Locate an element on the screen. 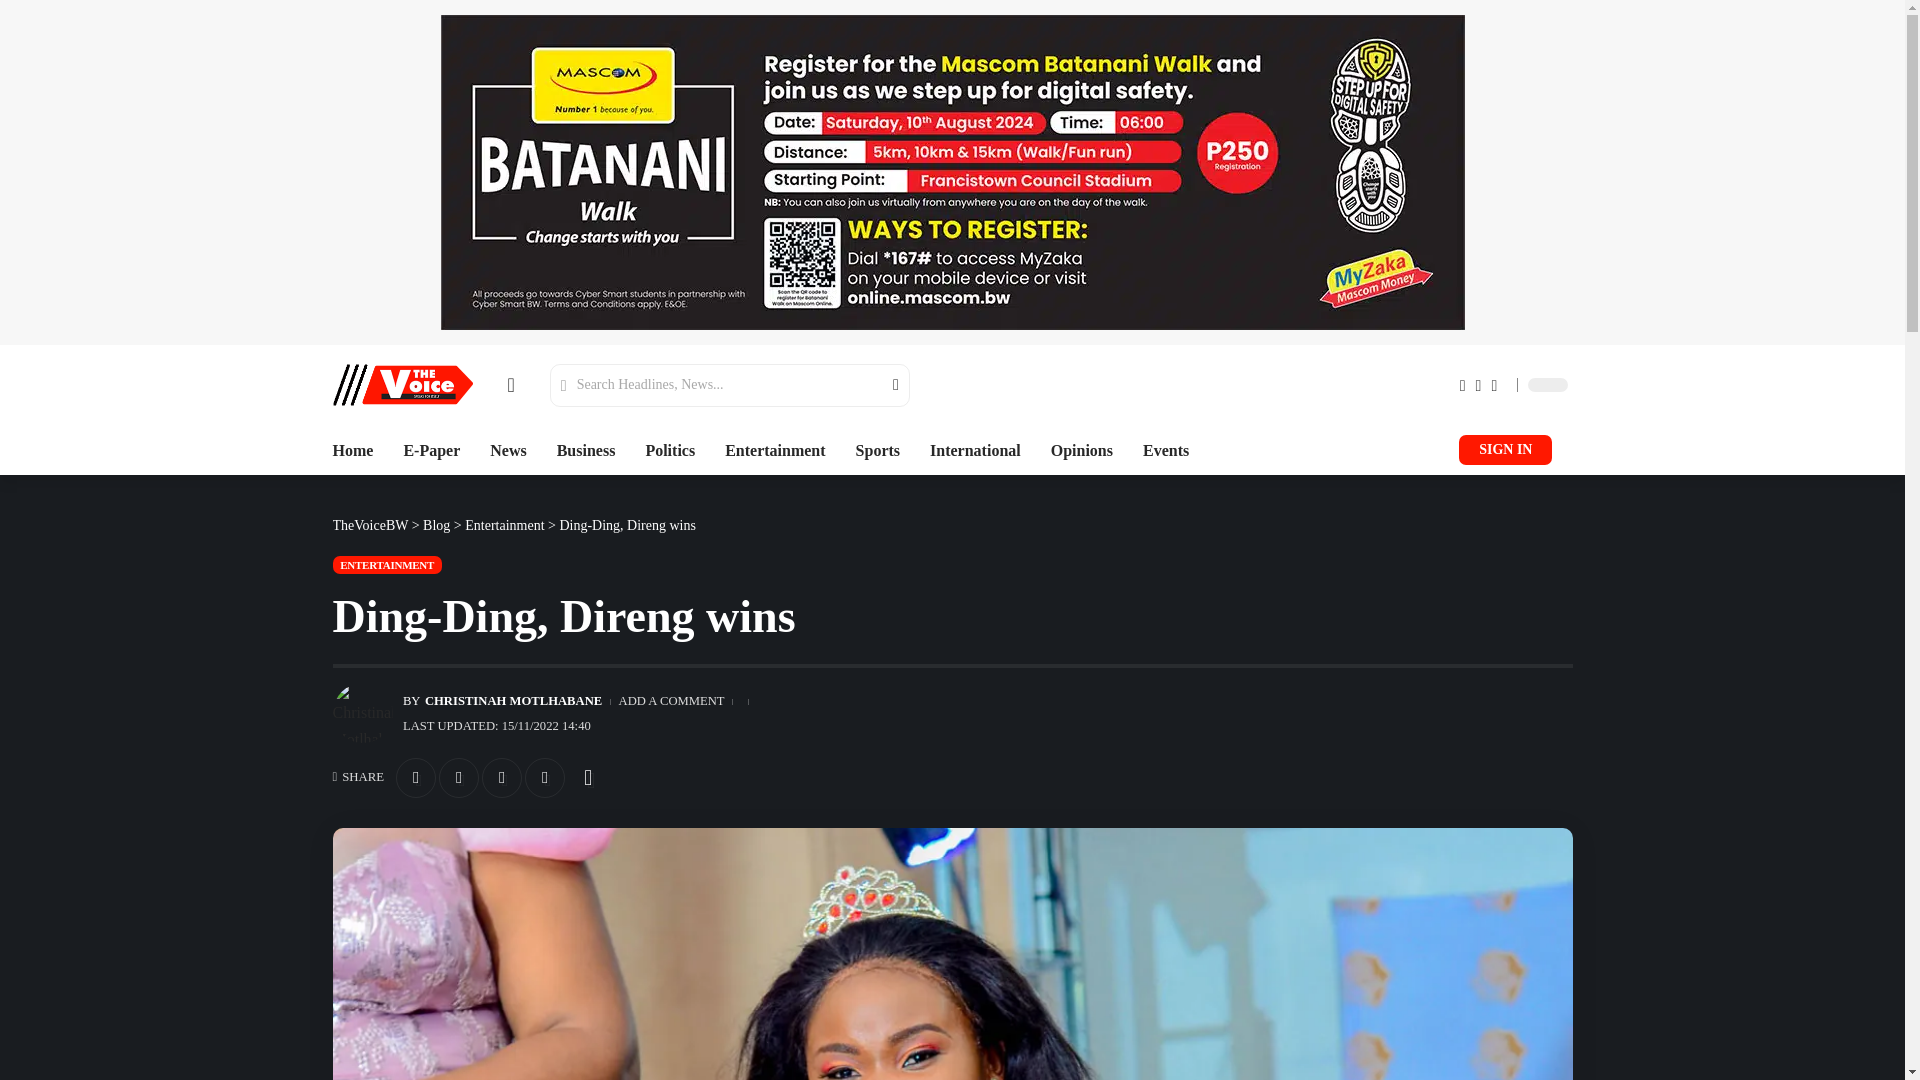 Image resolution: width=1920 pixels, height=1080 pixels. Go to Blog. is located at coordinates (436, 526).